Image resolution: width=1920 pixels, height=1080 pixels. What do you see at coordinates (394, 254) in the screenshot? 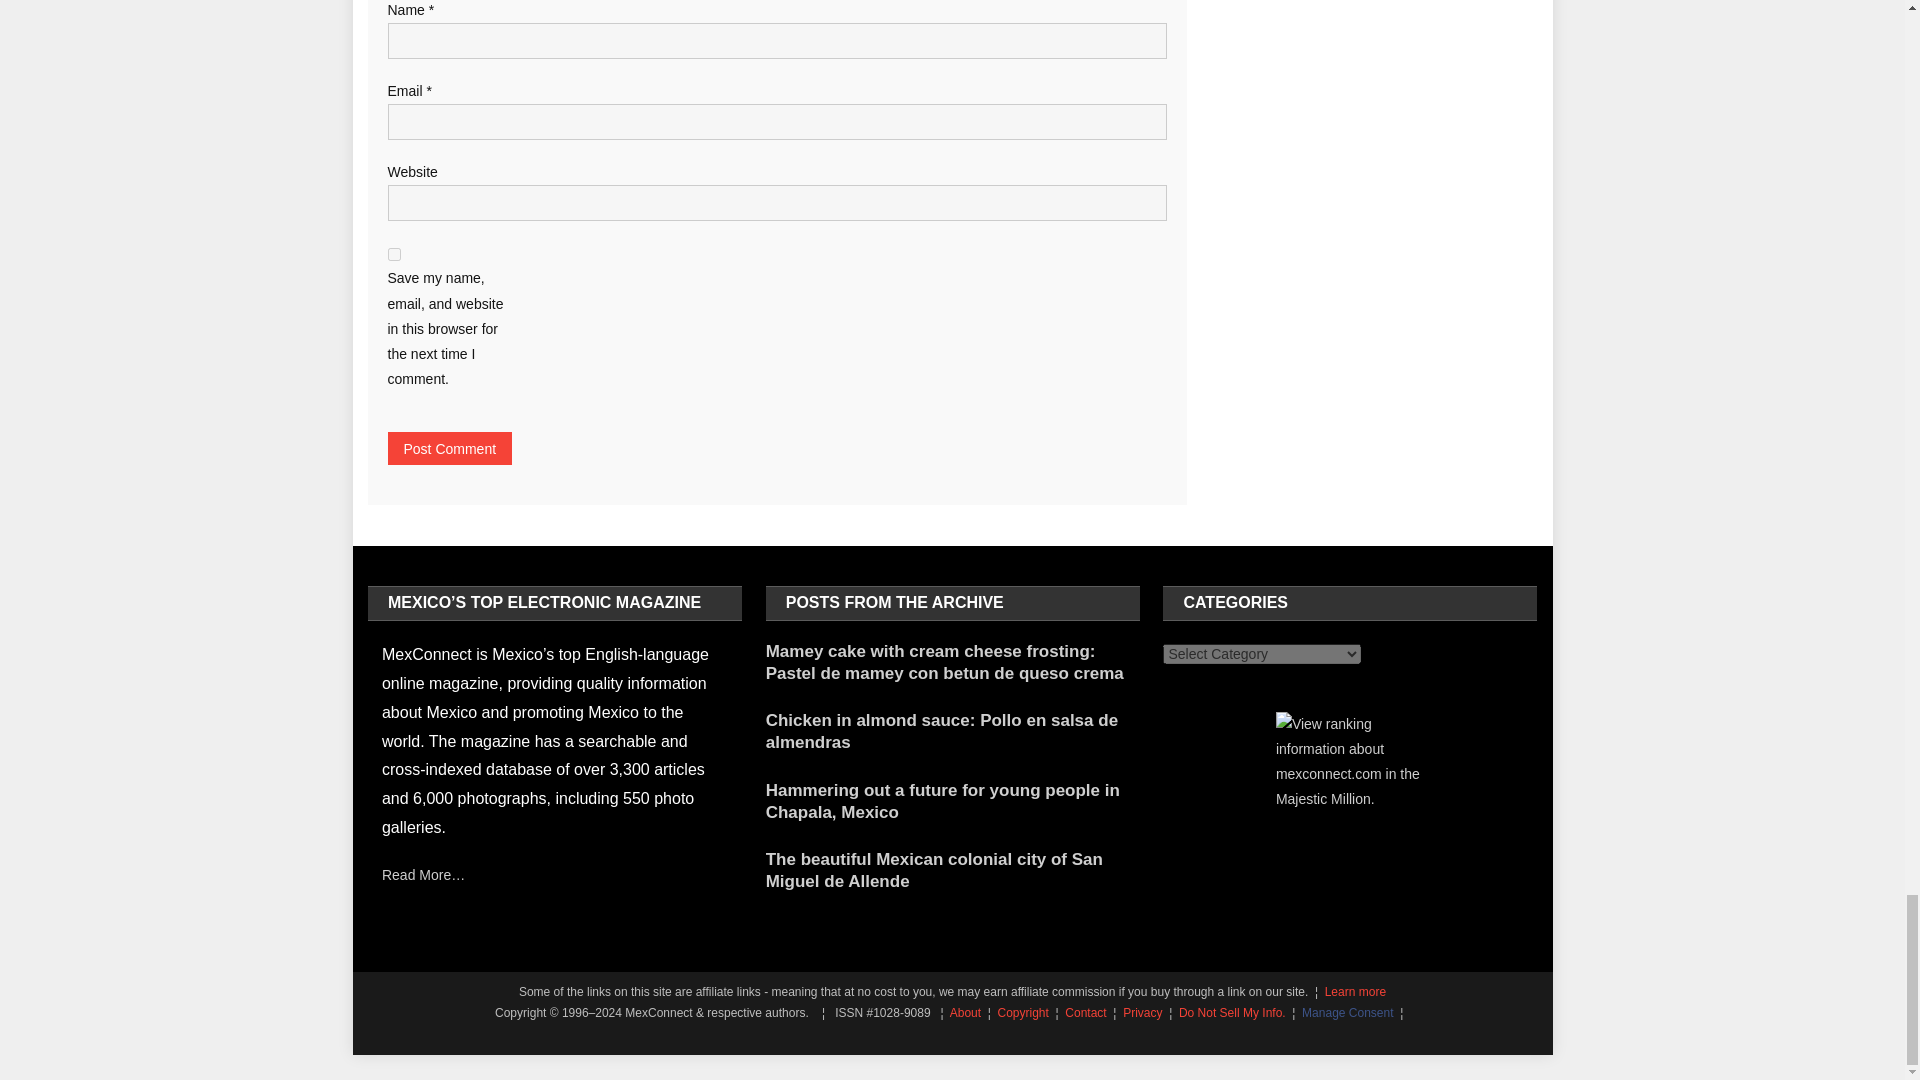
I see `yes` at bounding box center [394, 254].